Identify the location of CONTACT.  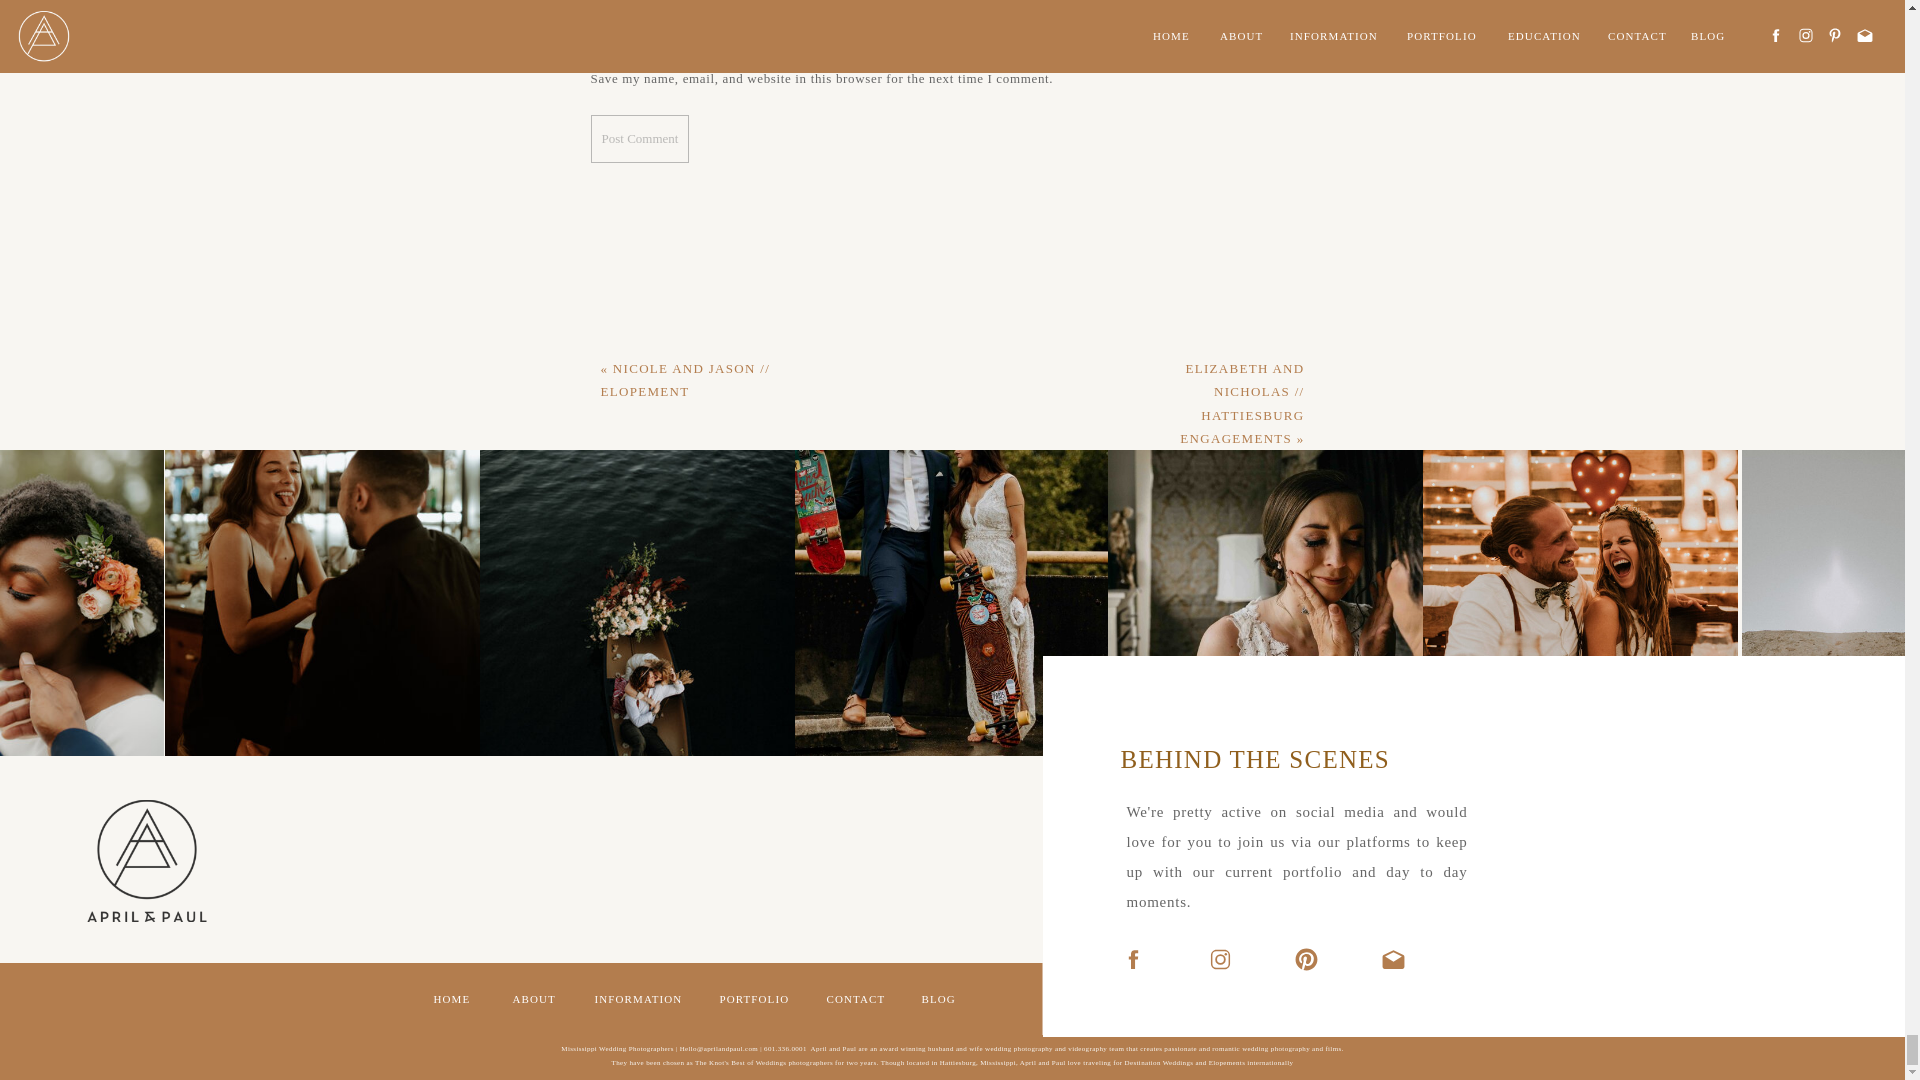
(858, 1002).